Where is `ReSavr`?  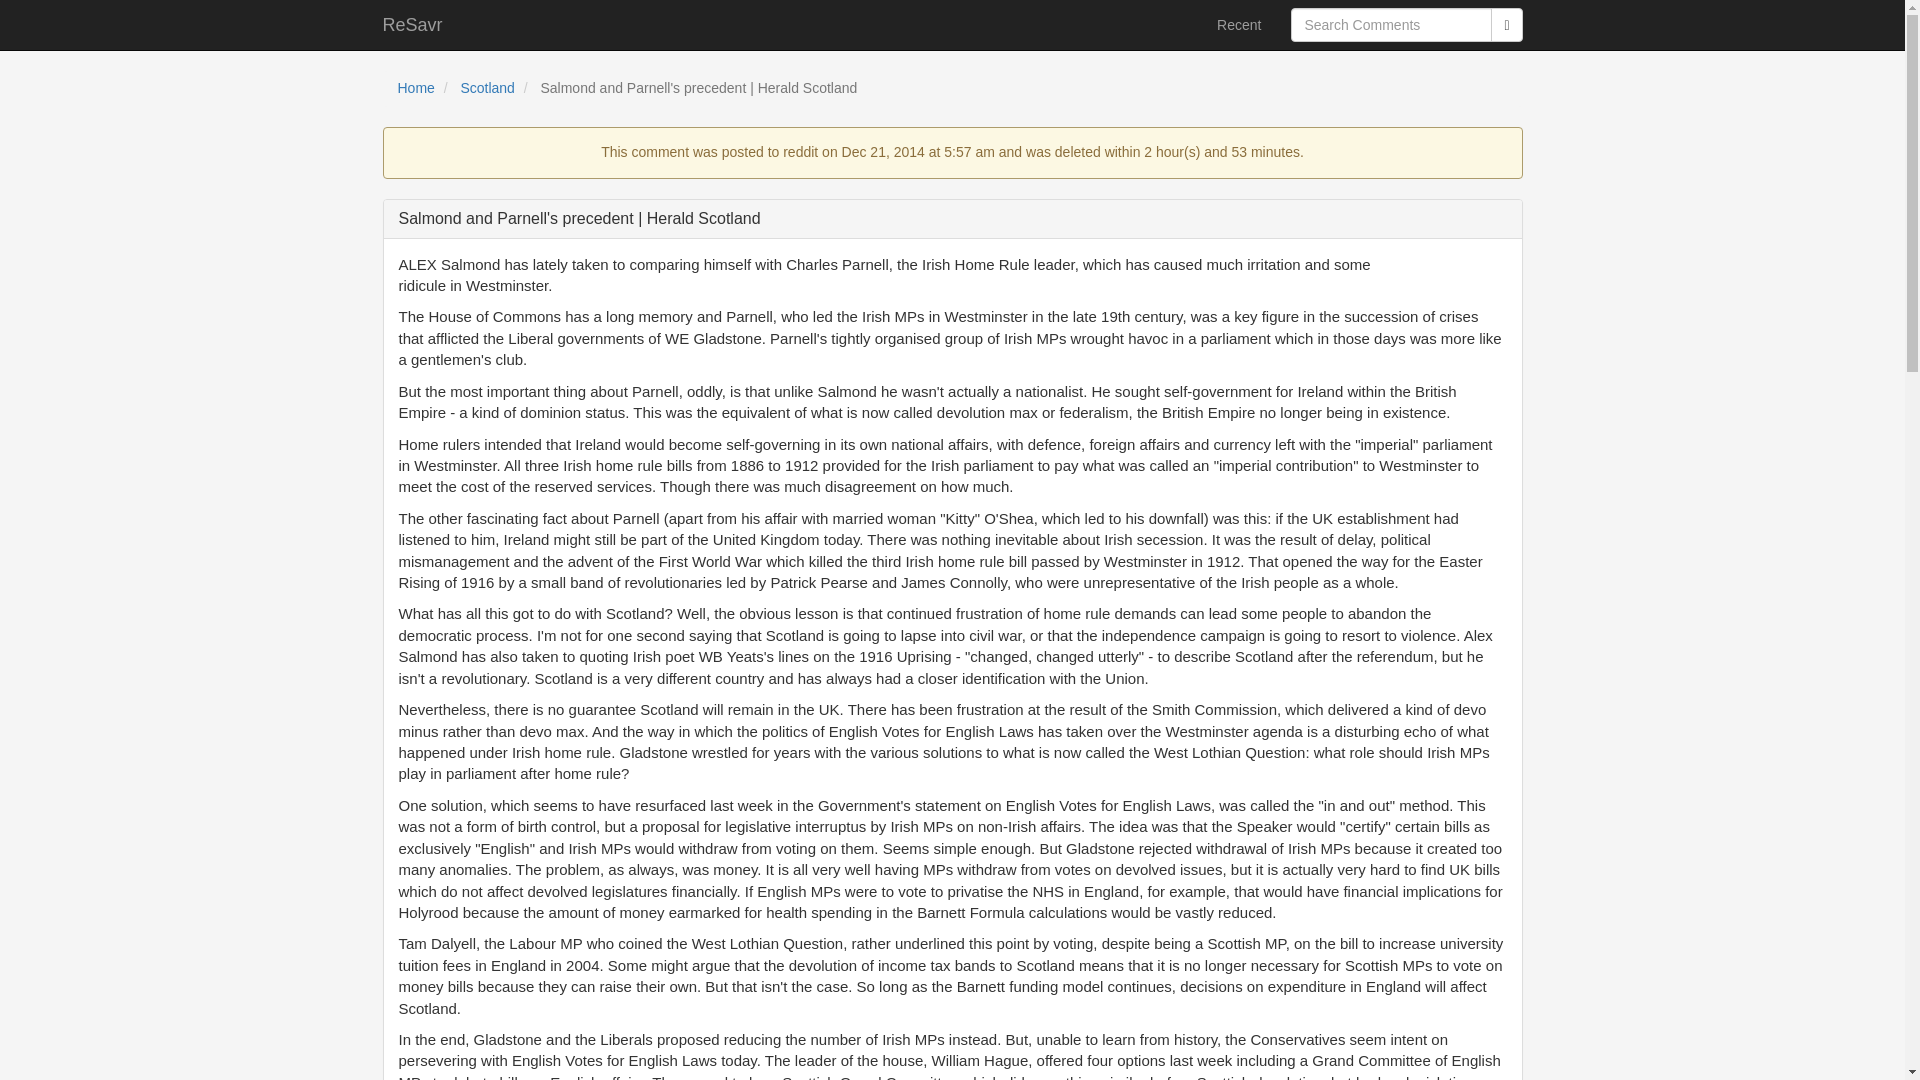
ReSavr is located at coordinates (413, 24).